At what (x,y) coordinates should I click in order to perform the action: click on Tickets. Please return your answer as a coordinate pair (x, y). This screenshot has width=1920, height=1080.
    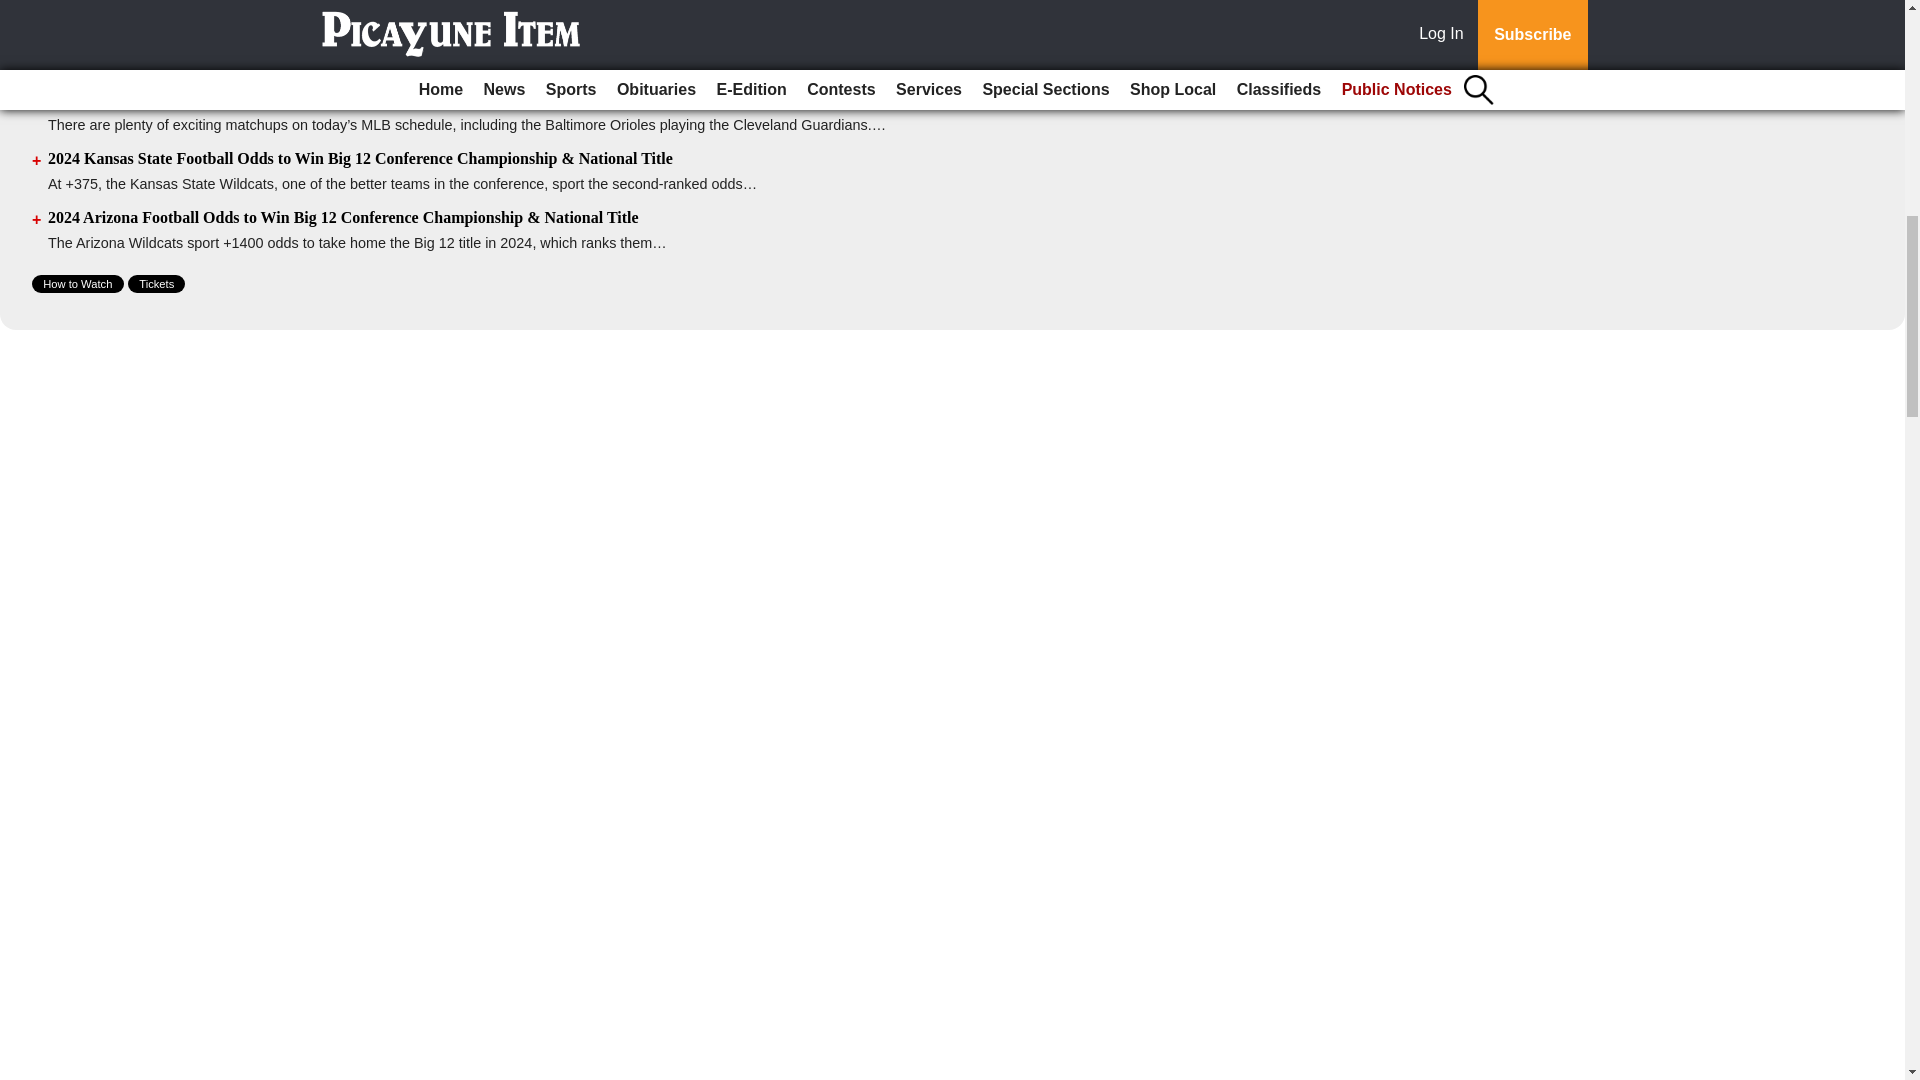
    Looking at the image, I should click on (156, 284).